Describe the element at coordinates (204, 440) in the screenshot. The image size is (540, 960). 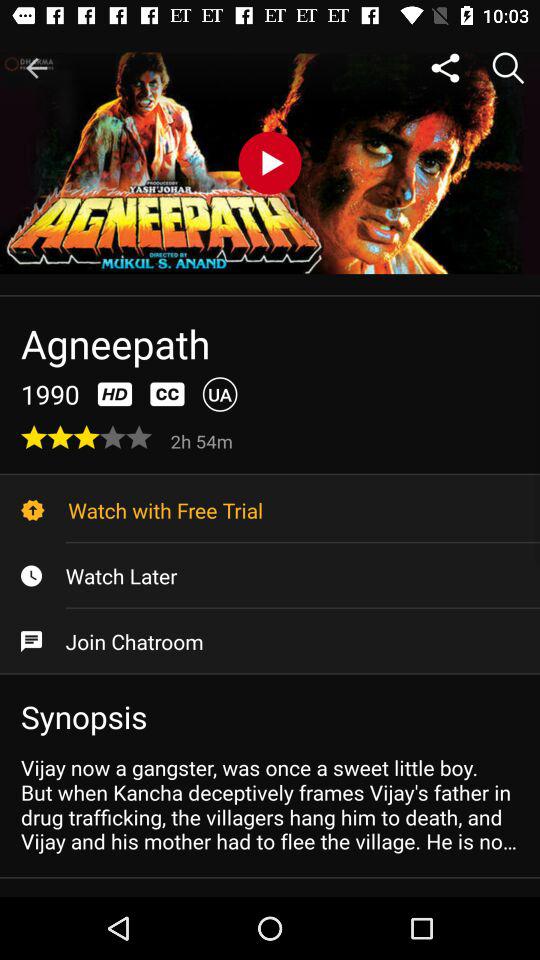
I see `open the item above the watch with free` at that location.